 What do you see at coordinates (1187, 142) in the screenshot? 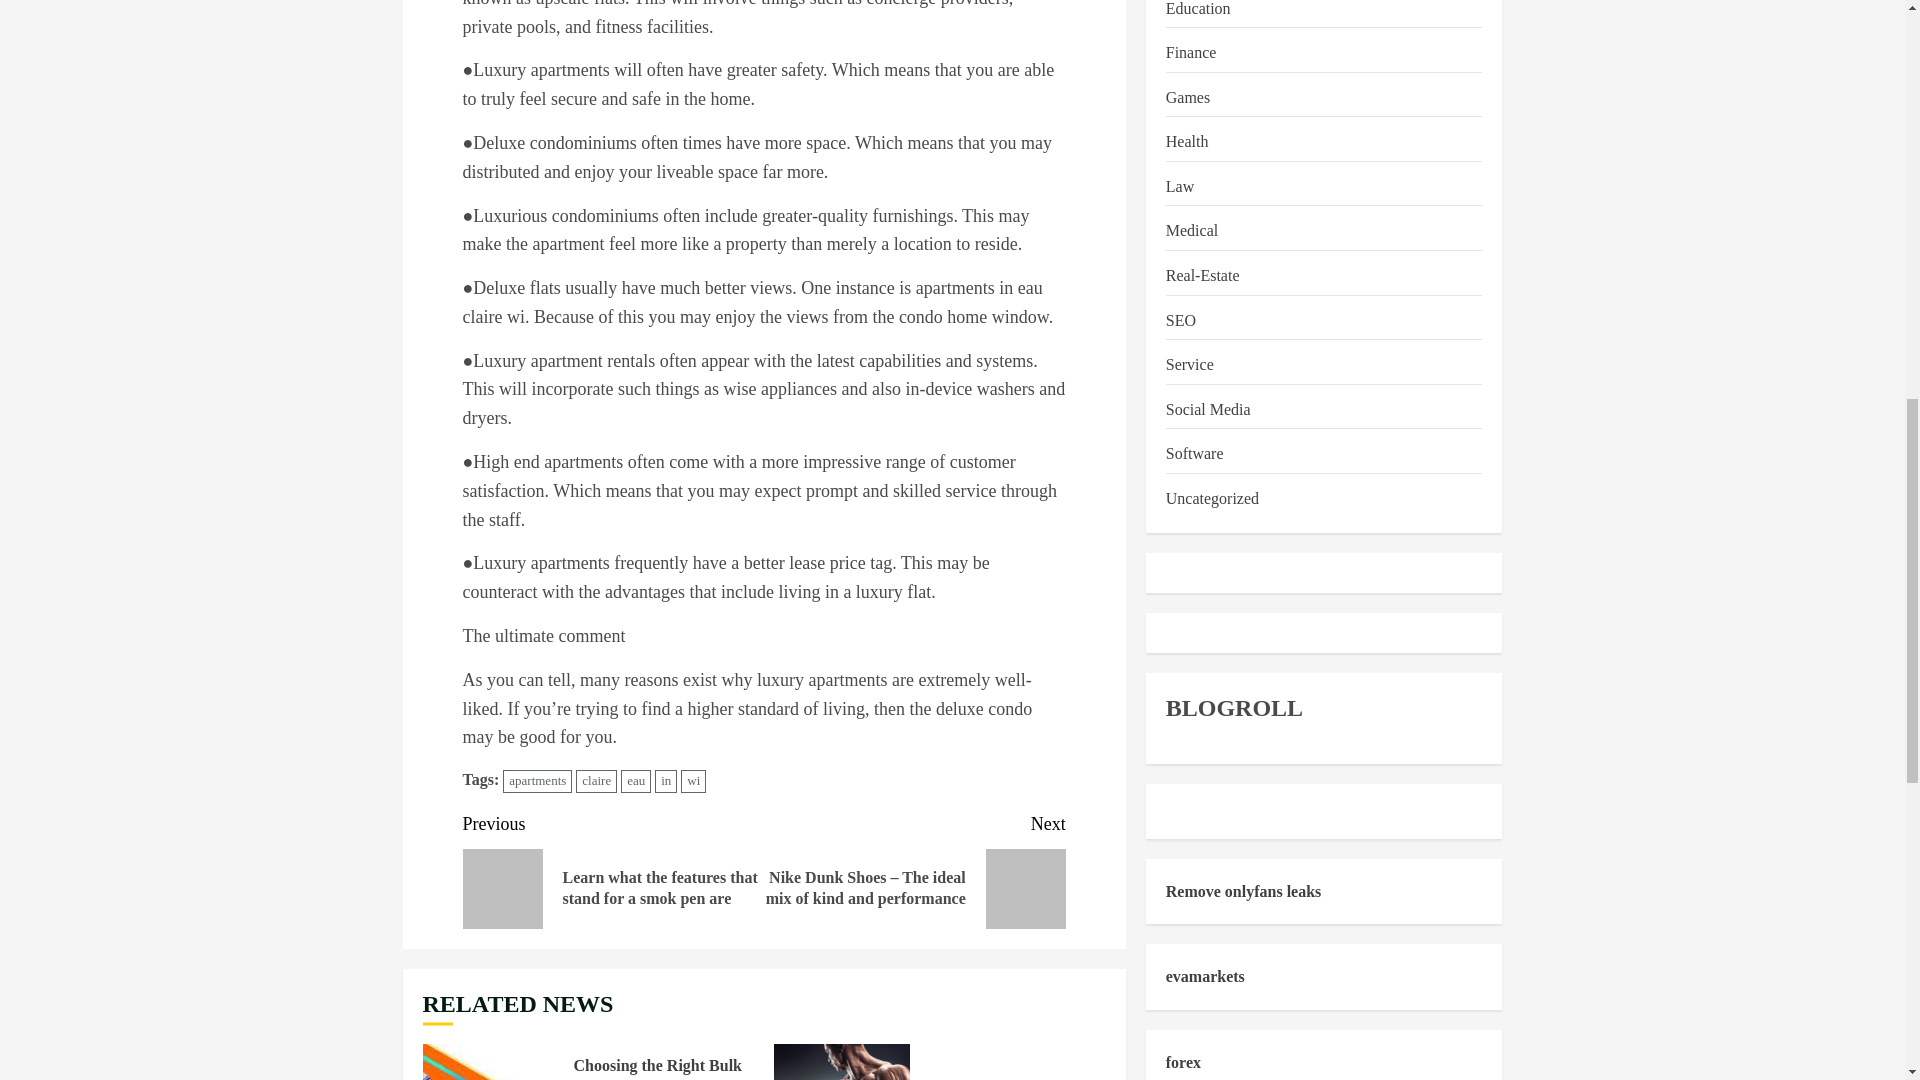
I see `Health` at bounding box center [1187, 142].